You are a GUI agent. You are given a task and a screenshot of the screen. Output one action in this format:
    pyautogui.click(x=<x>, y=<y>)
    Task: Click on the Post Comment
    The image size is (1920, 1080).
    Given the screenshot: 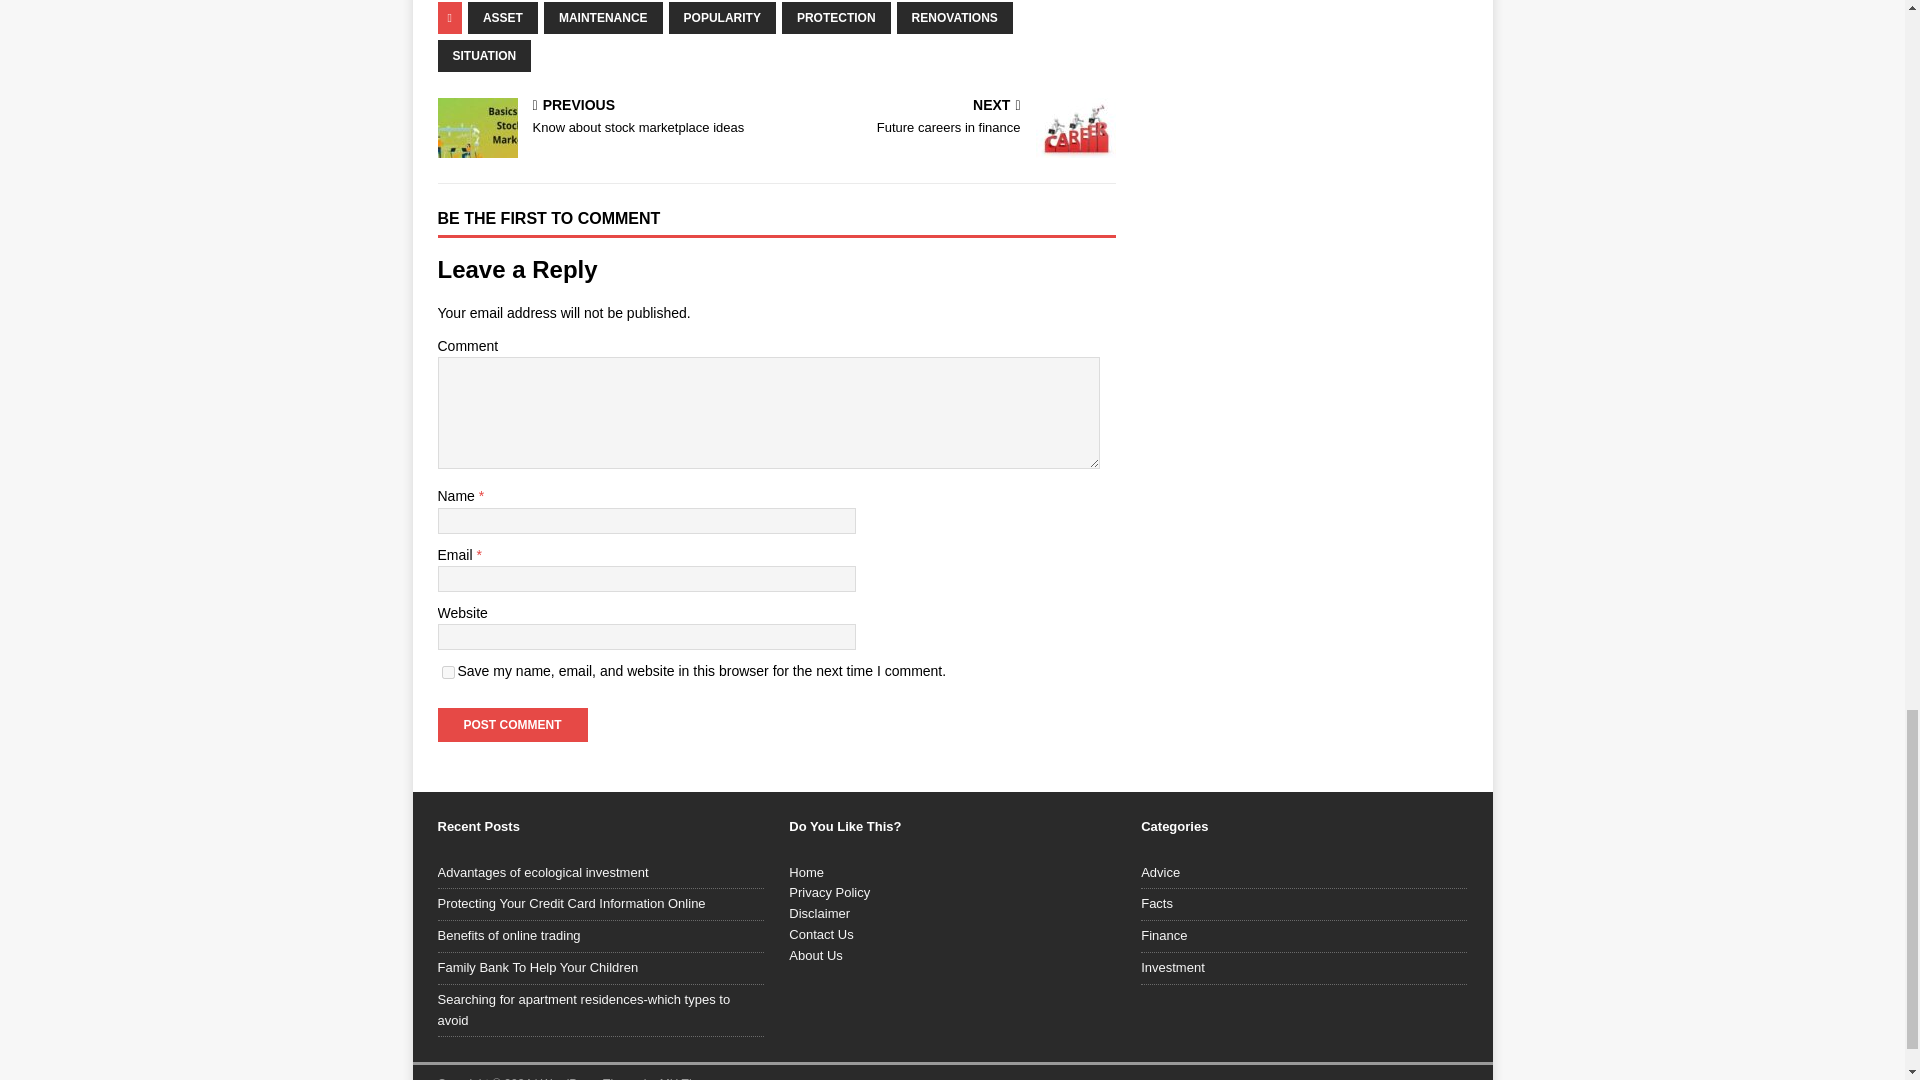 What is the action you would take?
    pyautogui.click(x=950, y=118)
    